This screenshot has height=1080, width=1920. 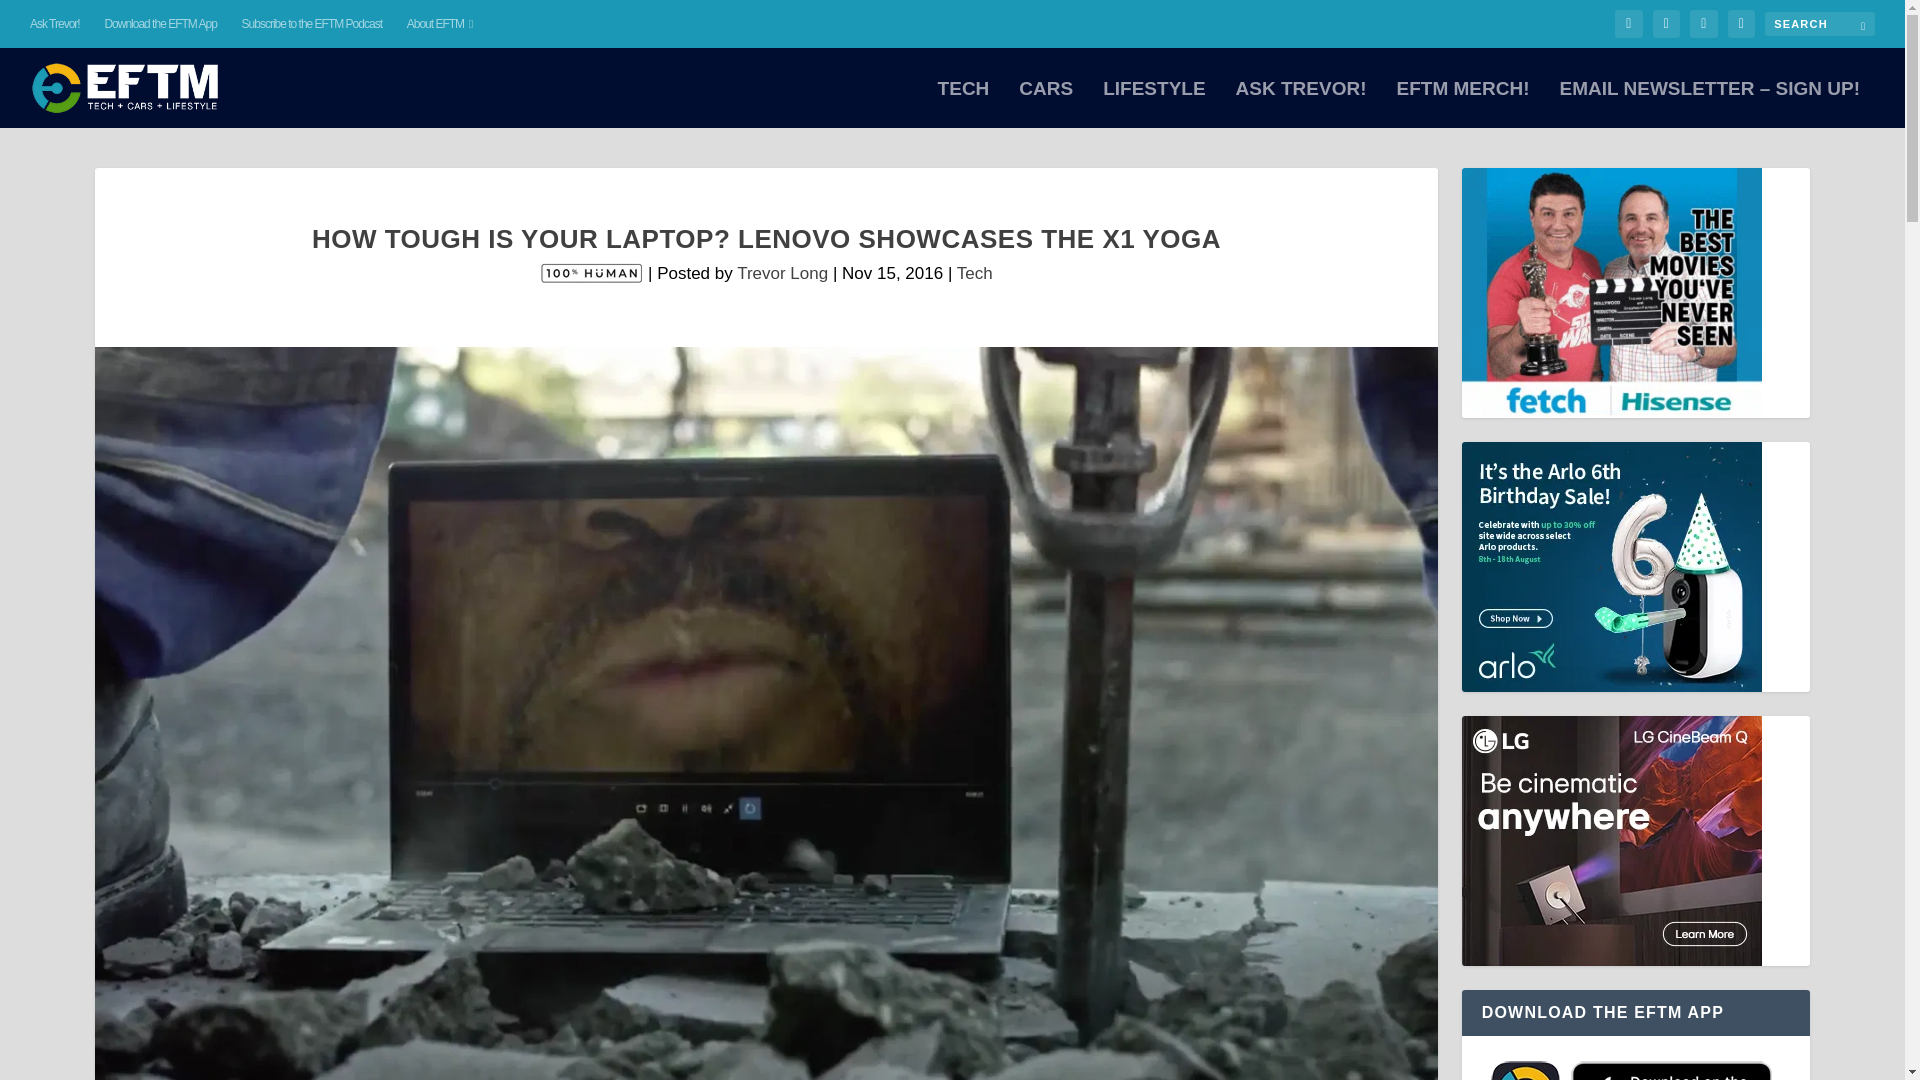 I want to click on CARS, so click(x=1046, y=104).